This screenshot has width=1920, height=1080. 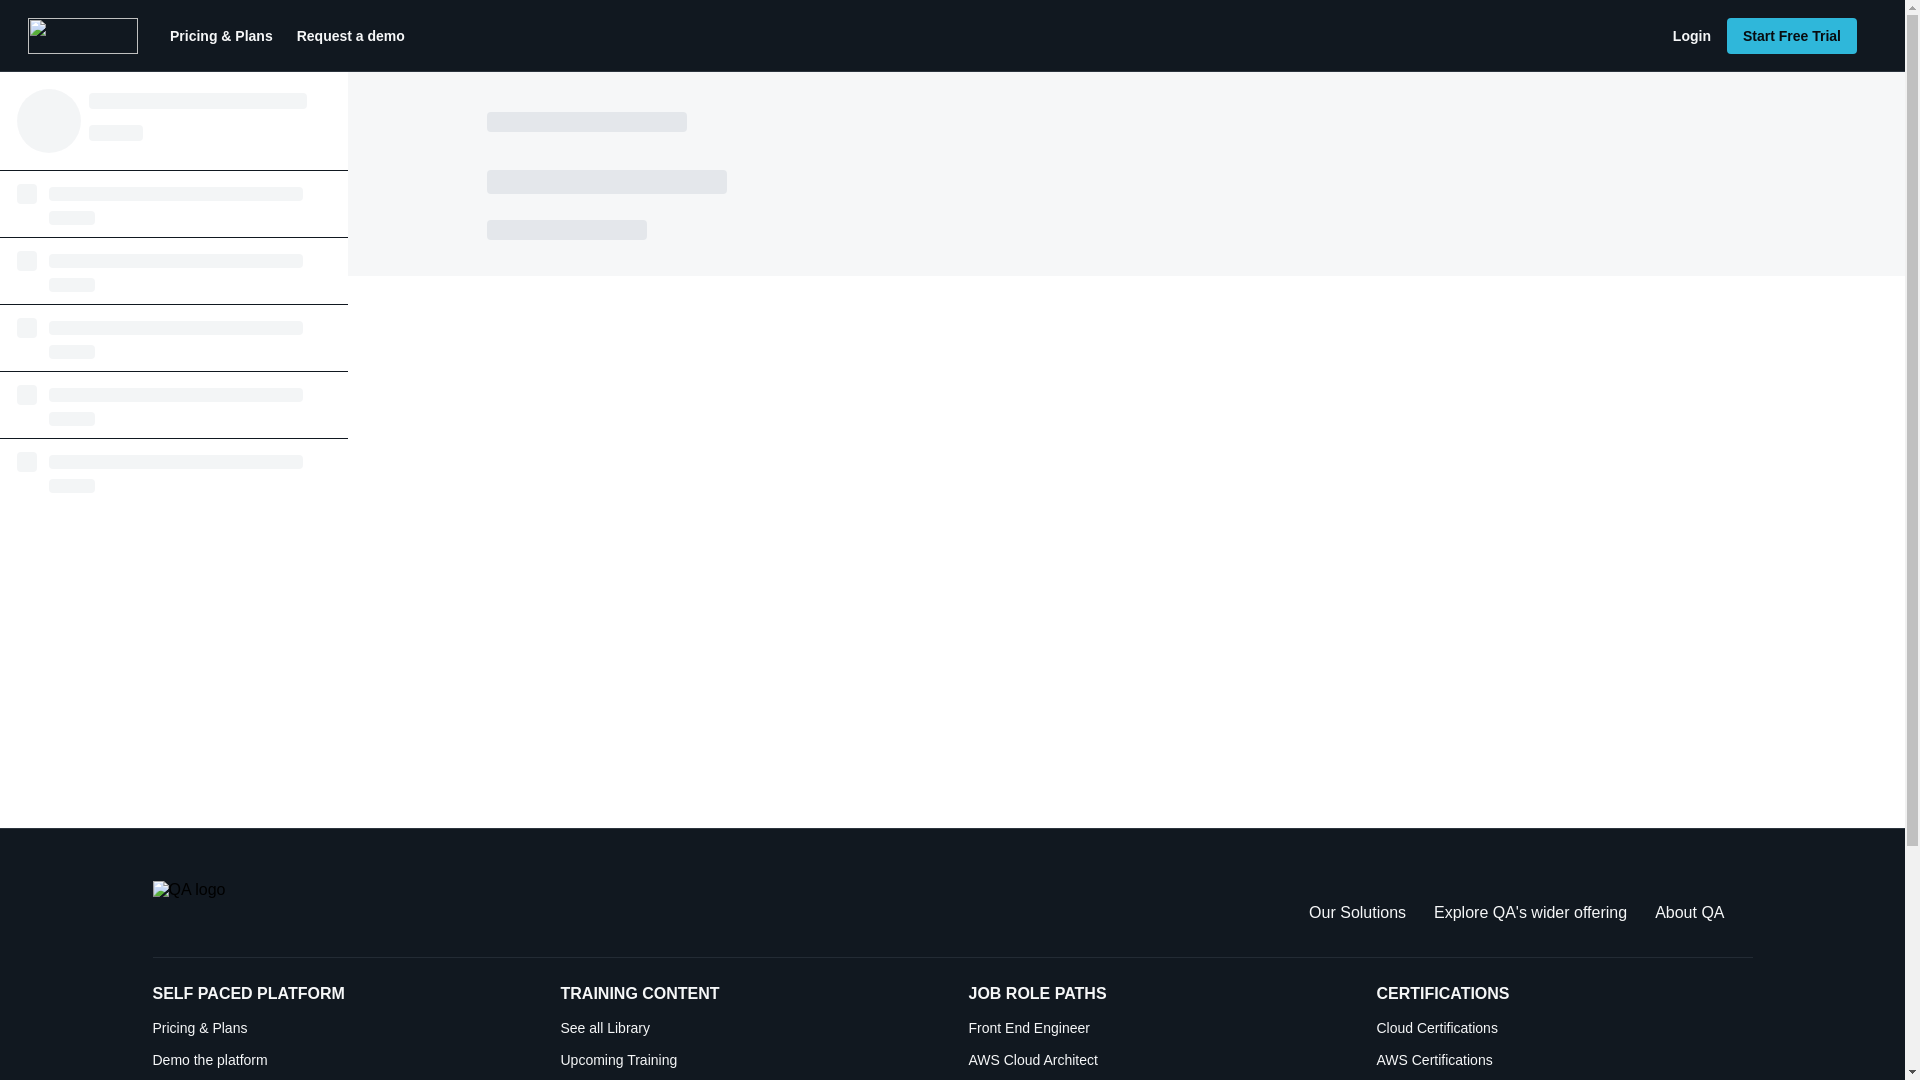 I want to click on AWS Certifications, so click(x=1564, y=1060).